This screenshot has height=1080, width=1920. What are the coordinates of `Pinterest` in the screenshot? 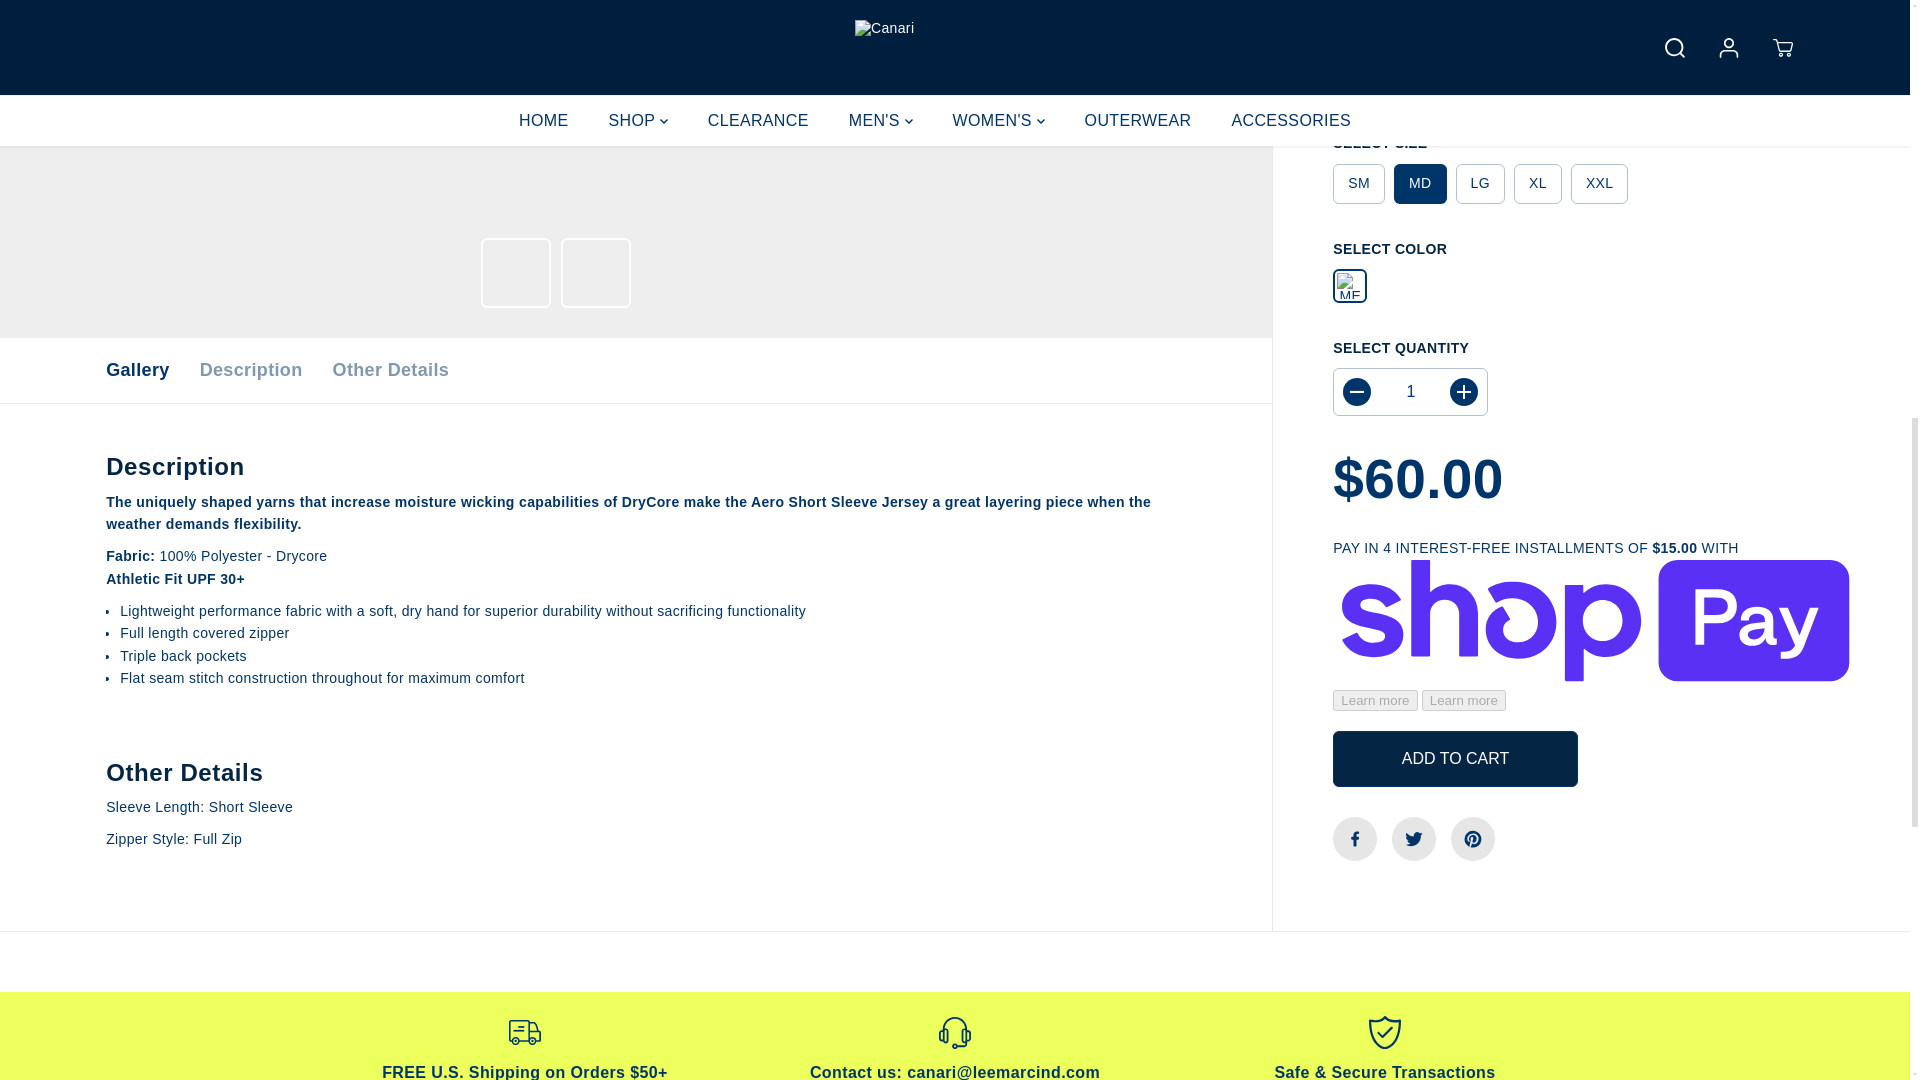 It's located at (1473, 4).